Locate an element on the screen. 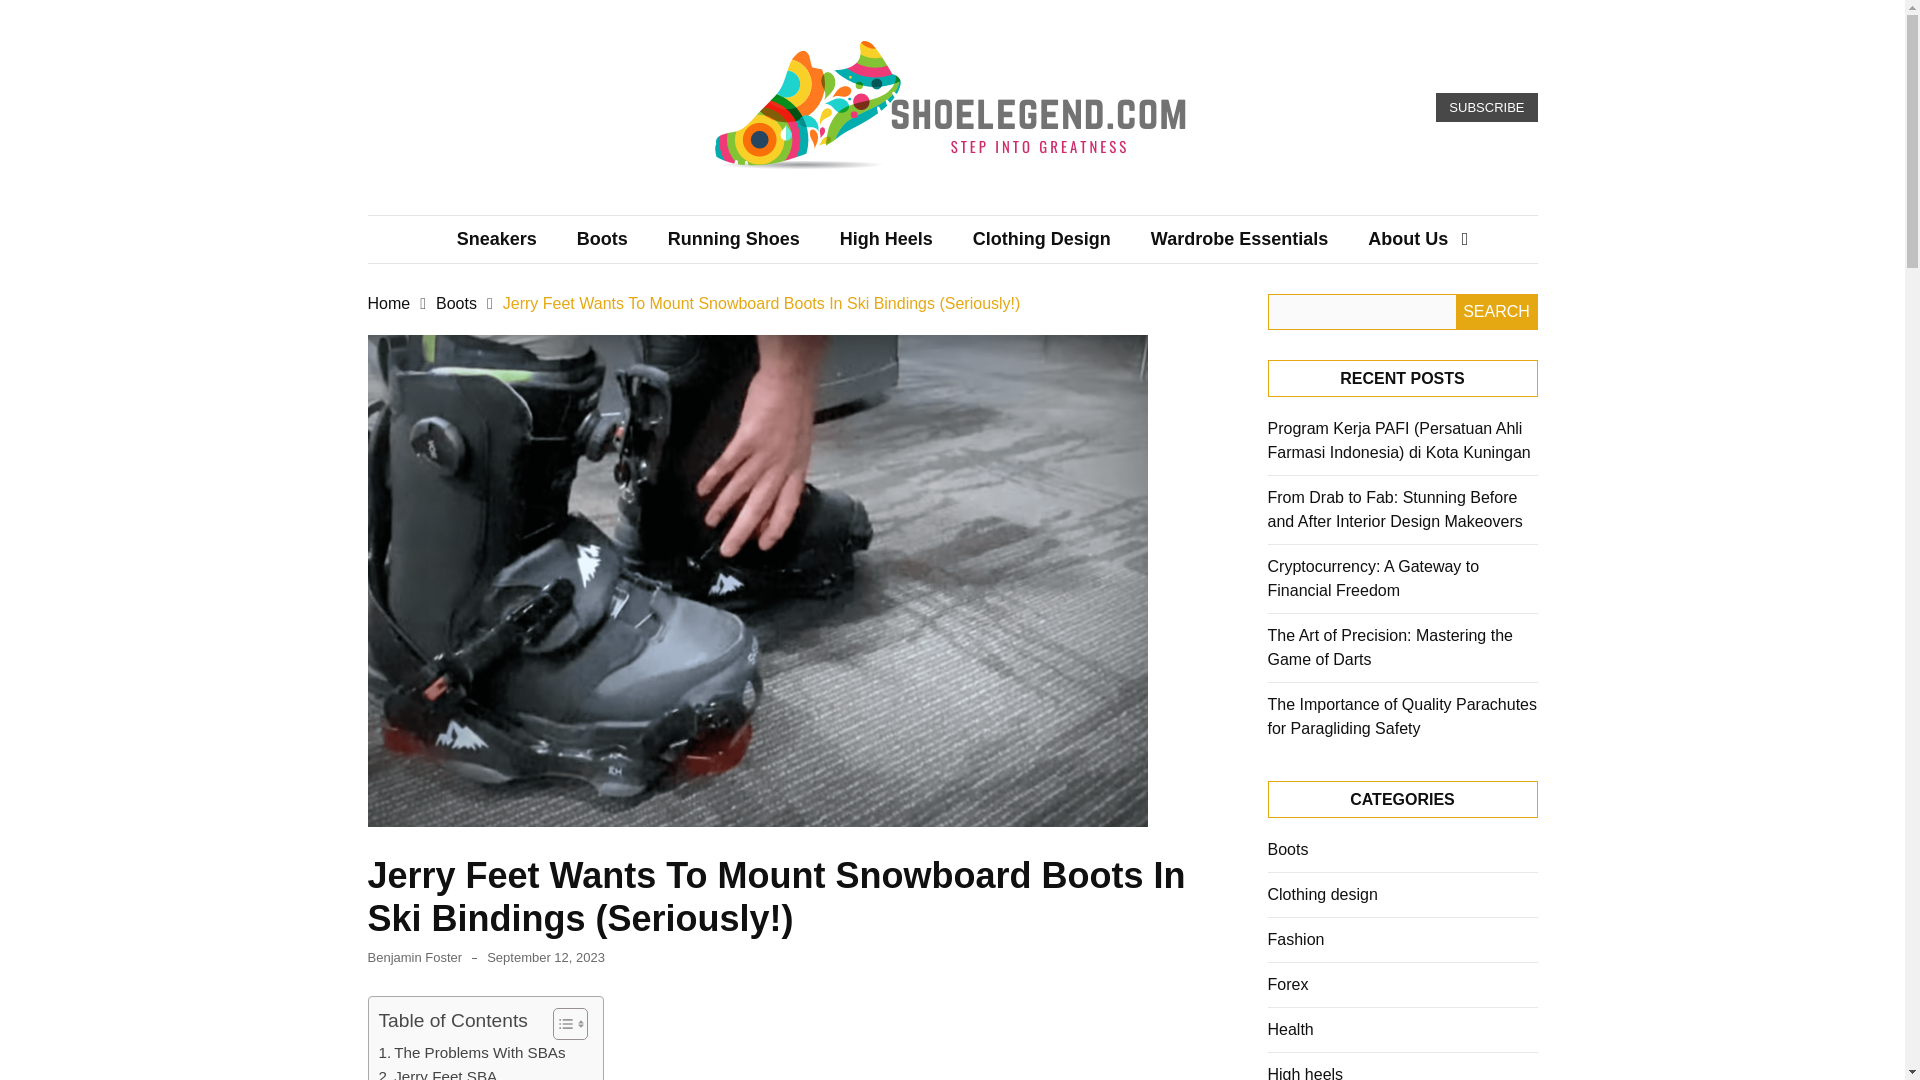 This screenshot has height=1080, width=1920. September 12, 2023 is located at coordinates (546, 958).